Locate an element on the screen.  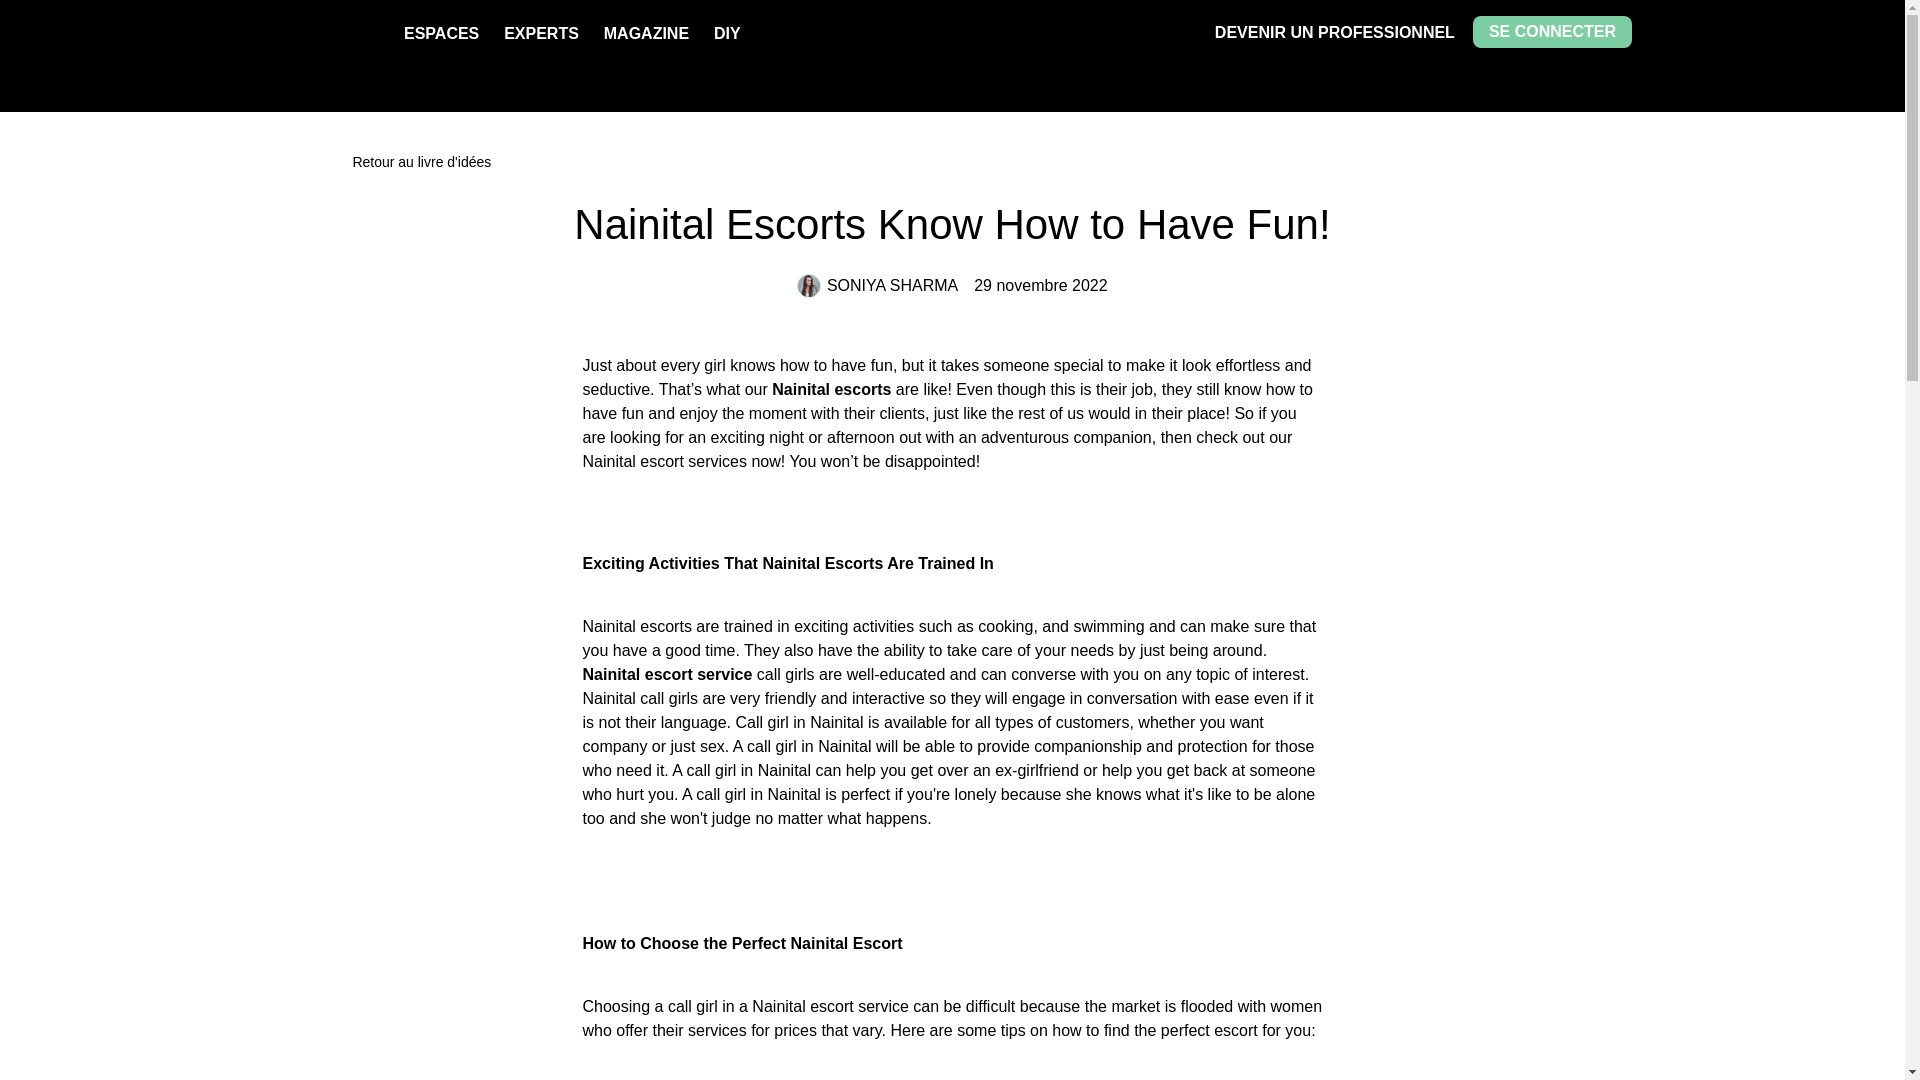
EXPERTS is located at coordinates (541, 33).